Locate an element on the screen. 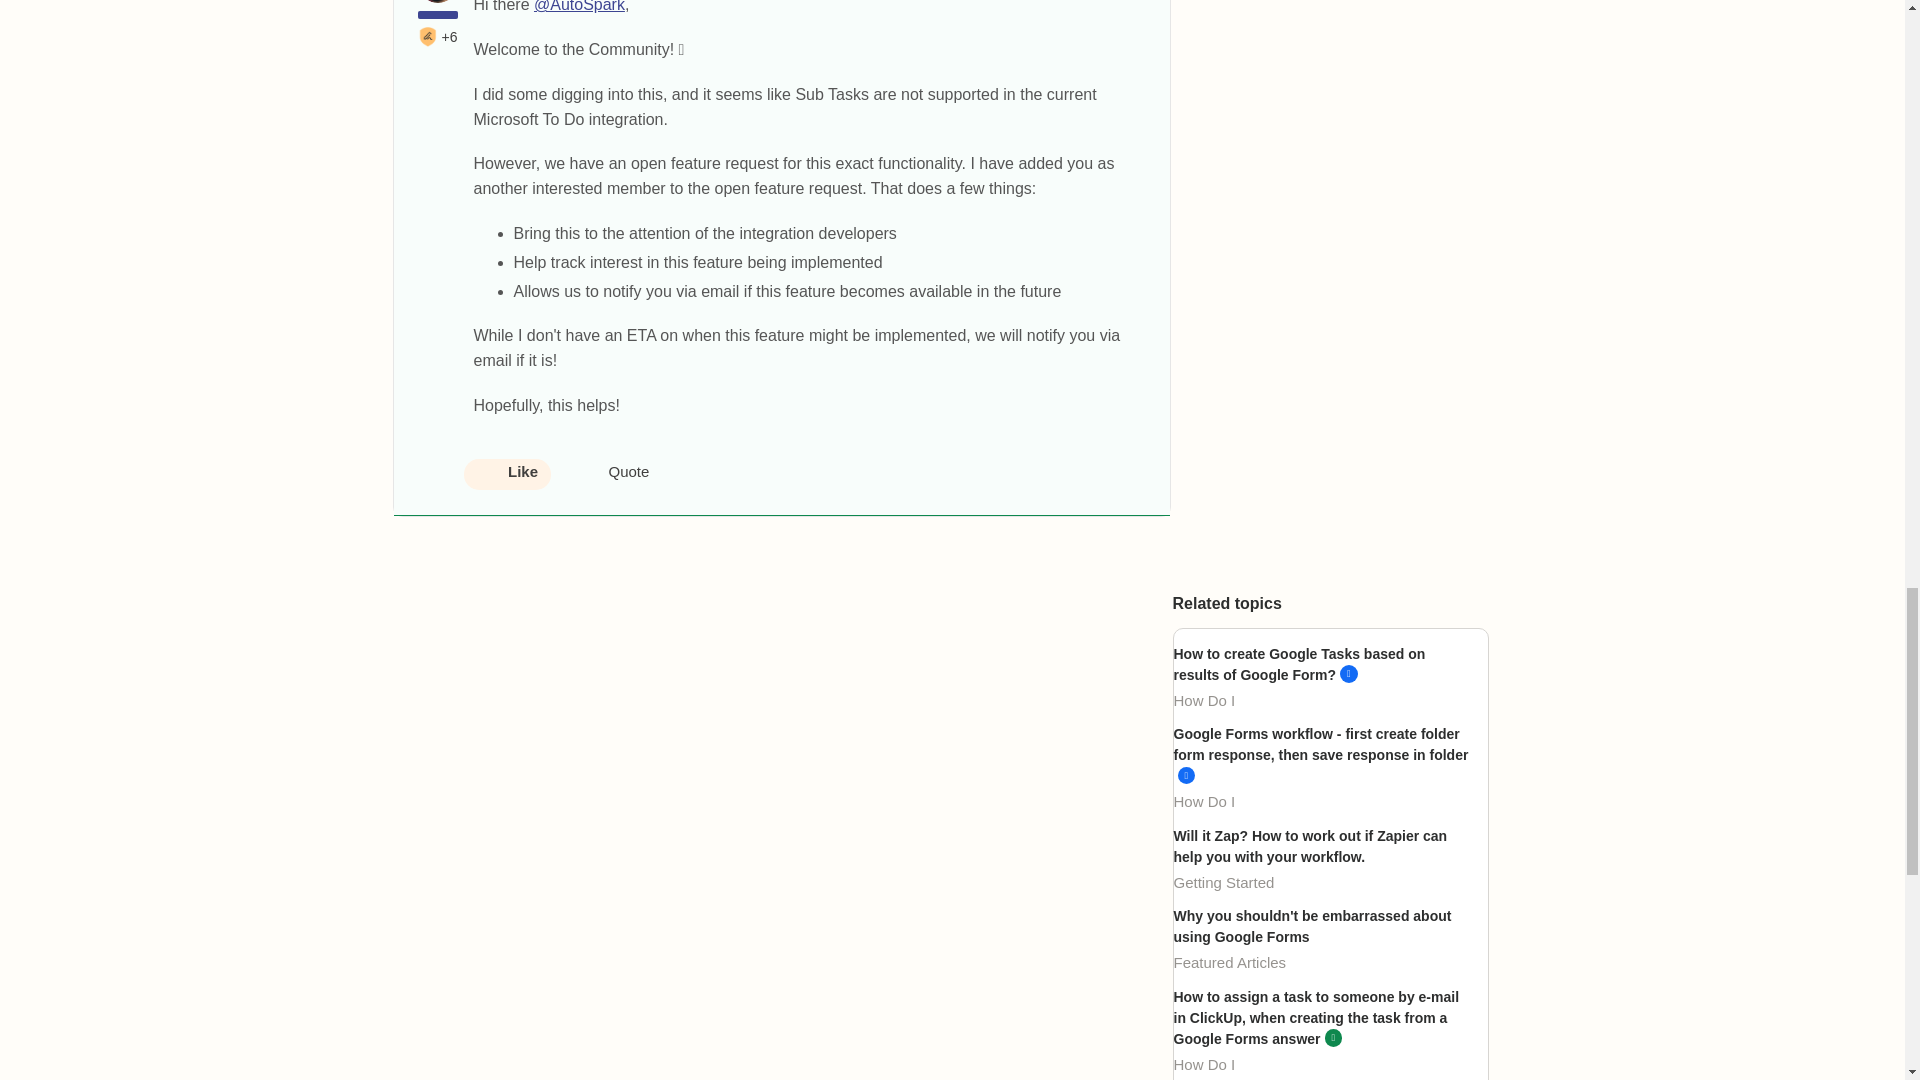 This screenshot has height=1080, width=1920. First Best Answer is located at coordinates (428, 37).